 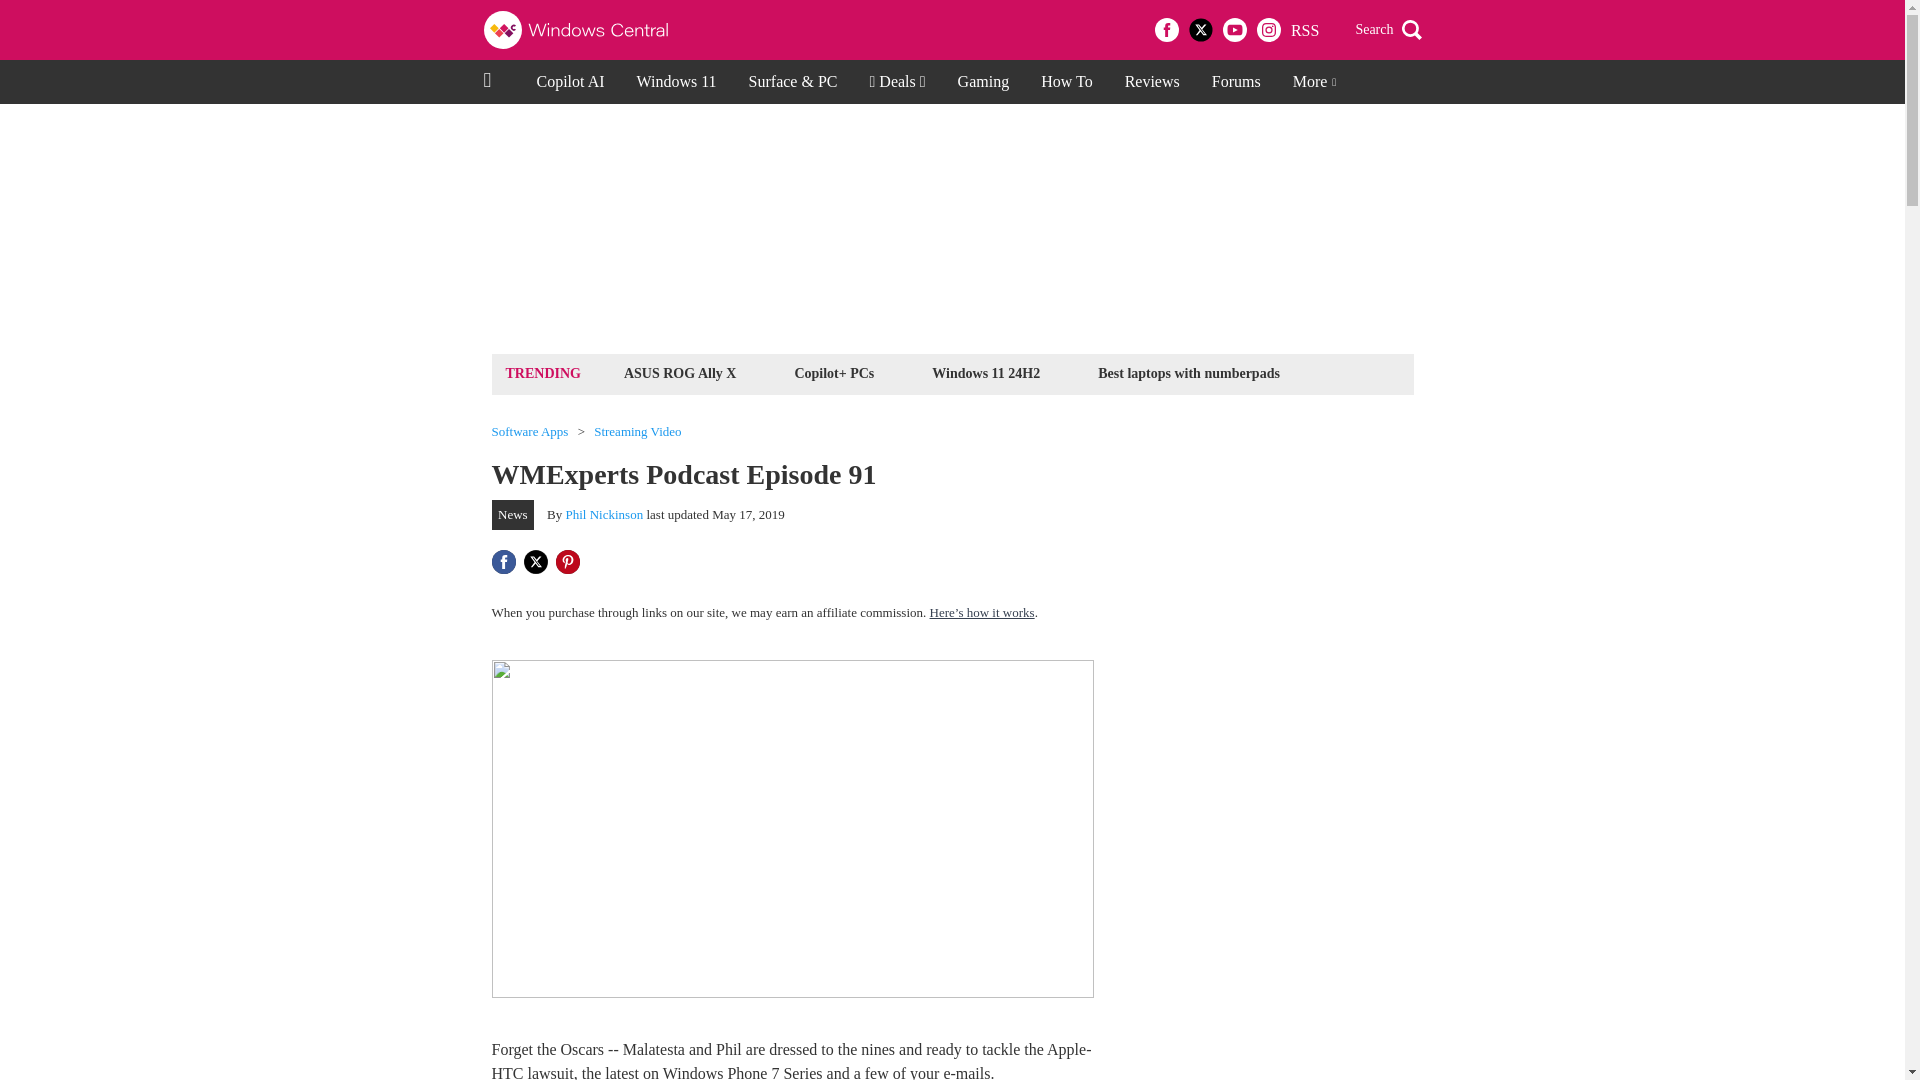 I want to click on Windows 11 24H2, so click(x=986, y=372).